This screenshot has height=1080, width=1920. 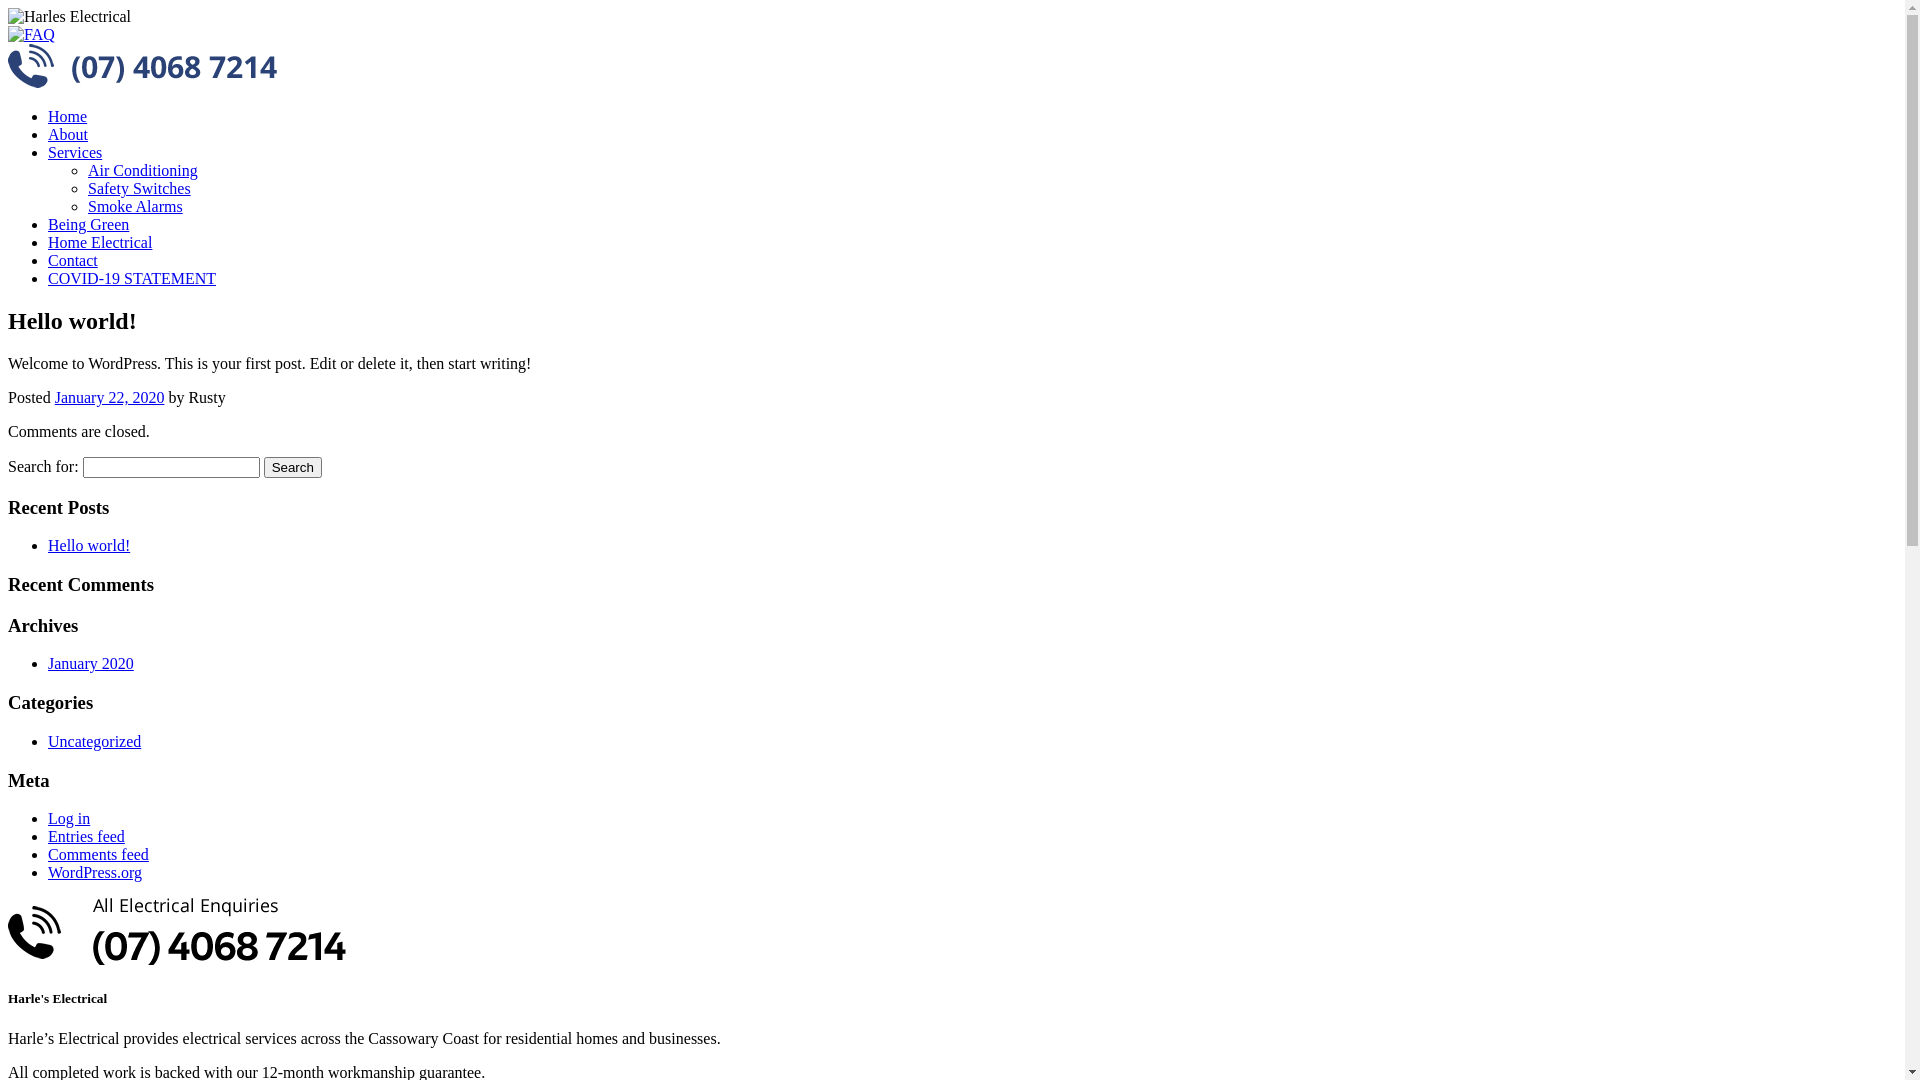 I want to click on Search, so click(x=293, y=468).